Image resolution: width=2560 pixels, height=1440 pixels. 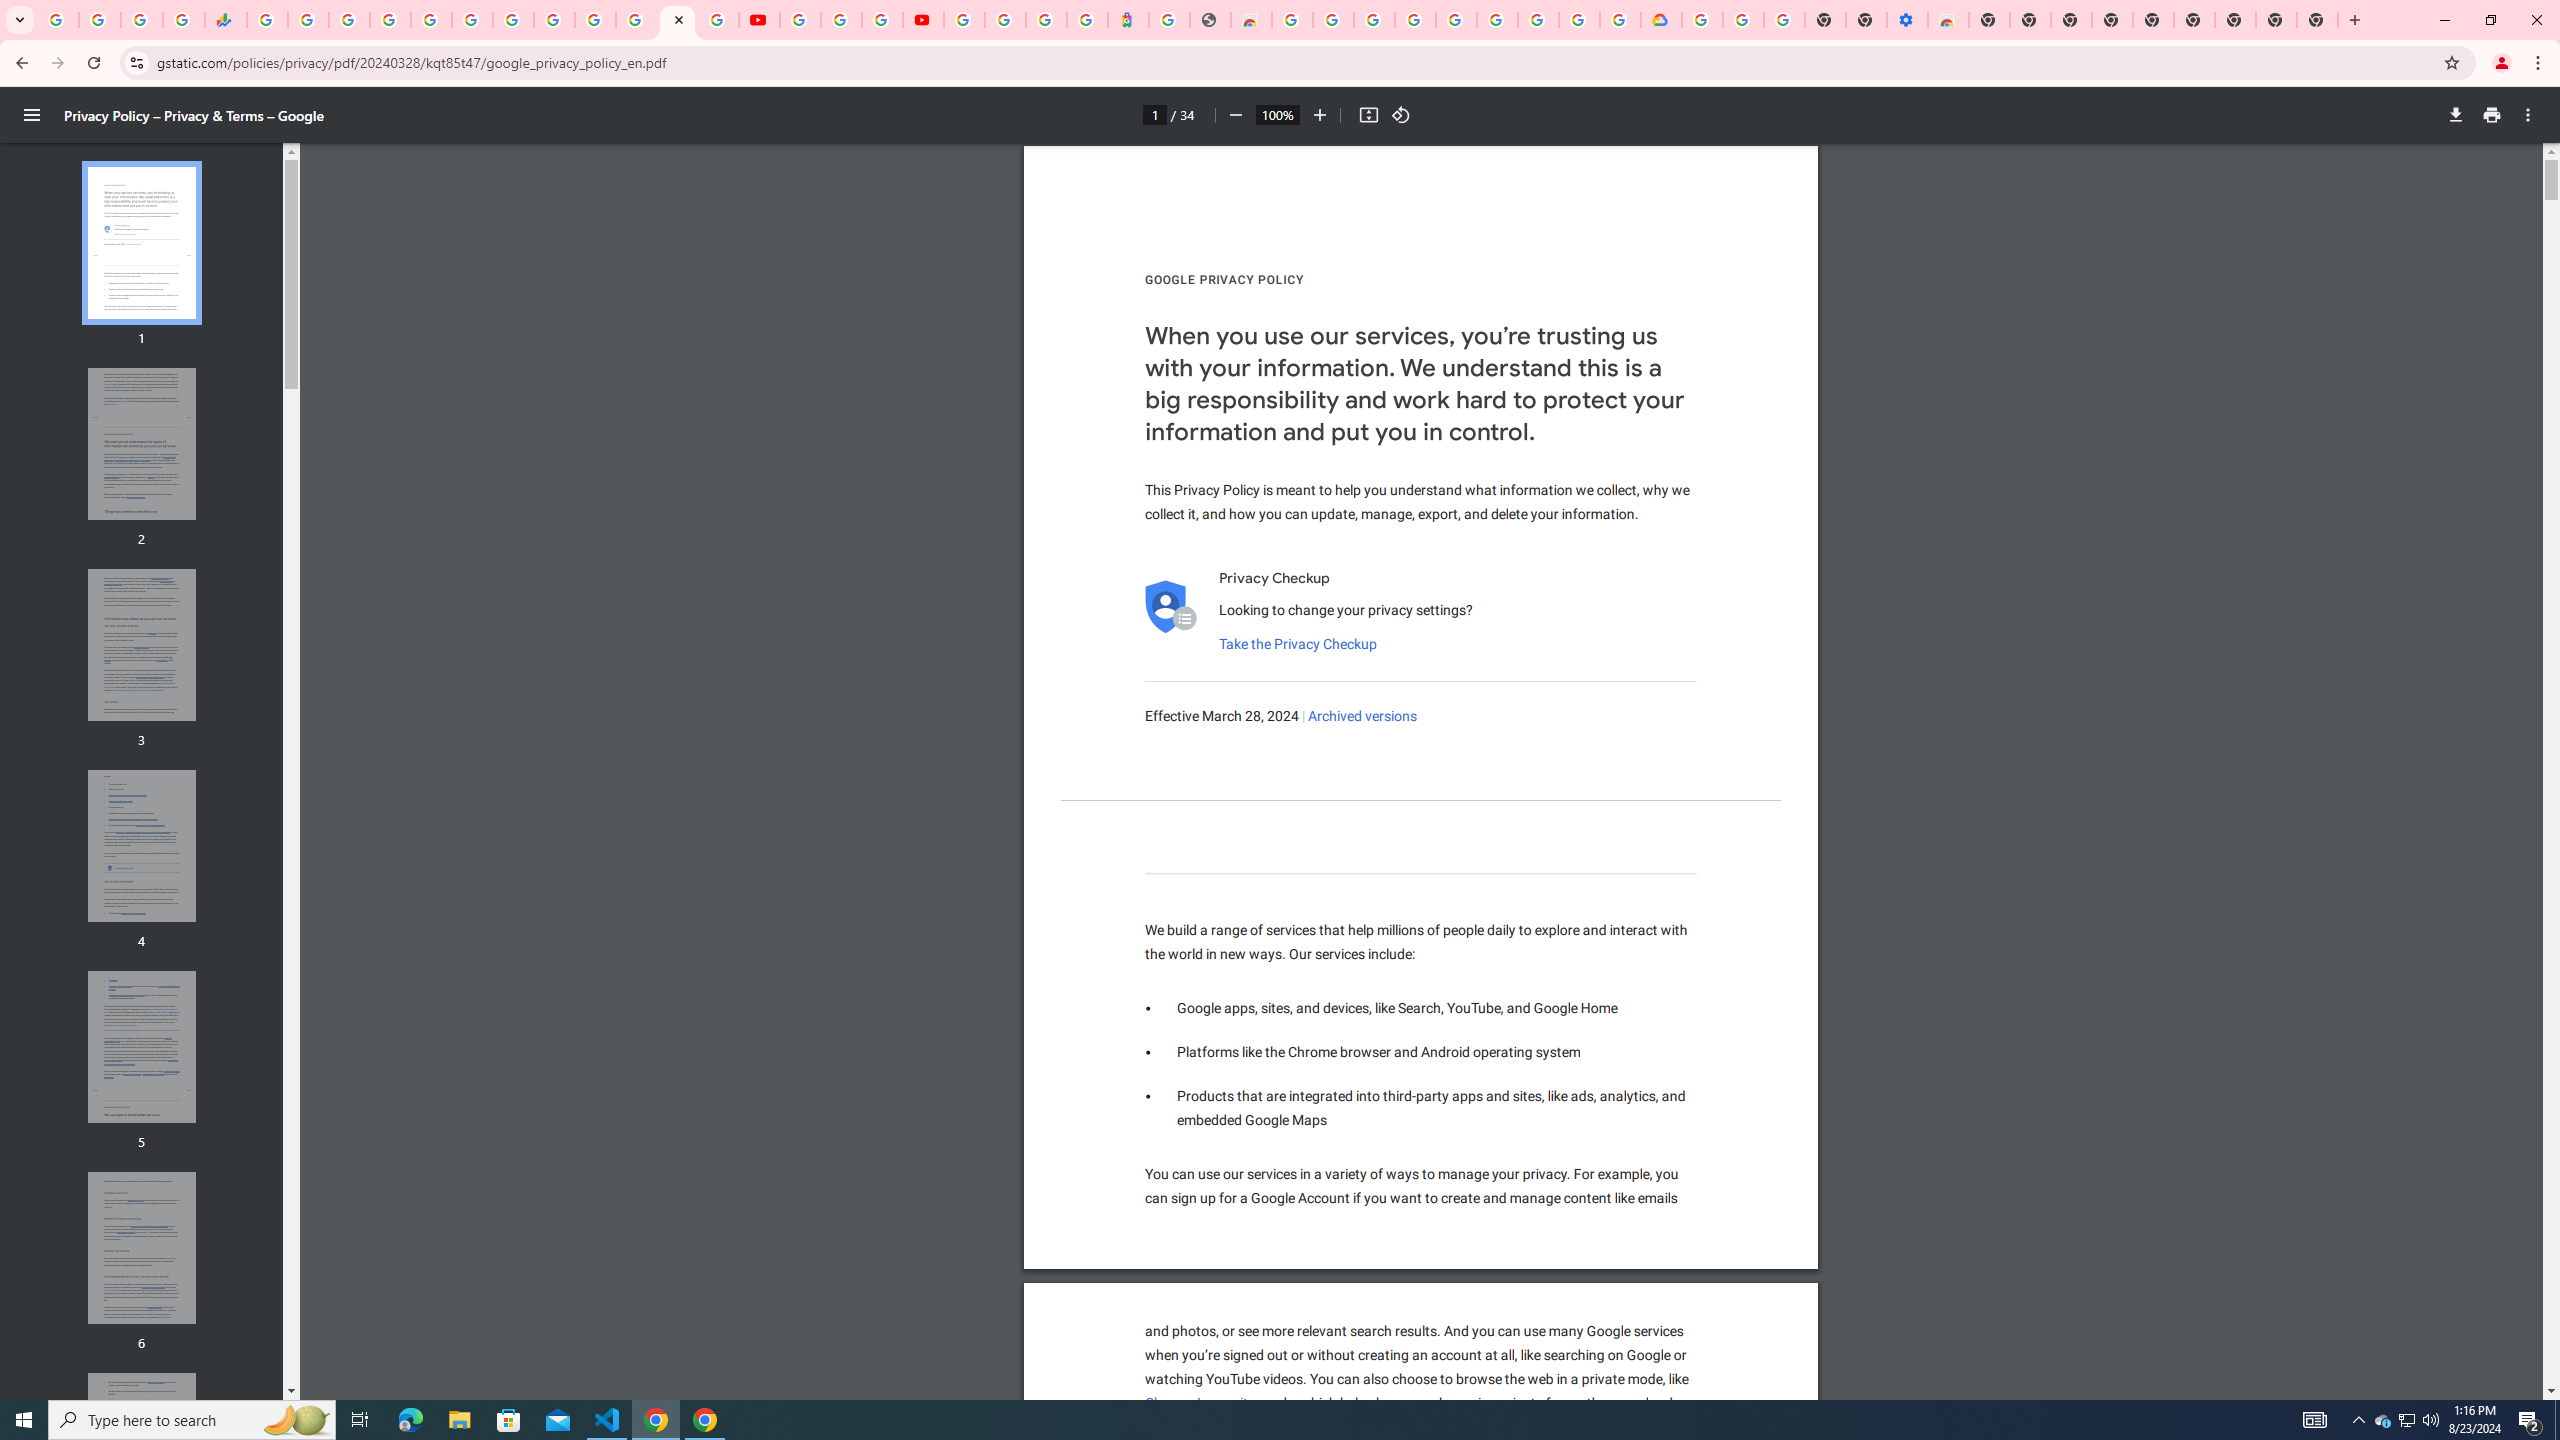 I want to click on Ad Settings, so click(x=1414, y=20).